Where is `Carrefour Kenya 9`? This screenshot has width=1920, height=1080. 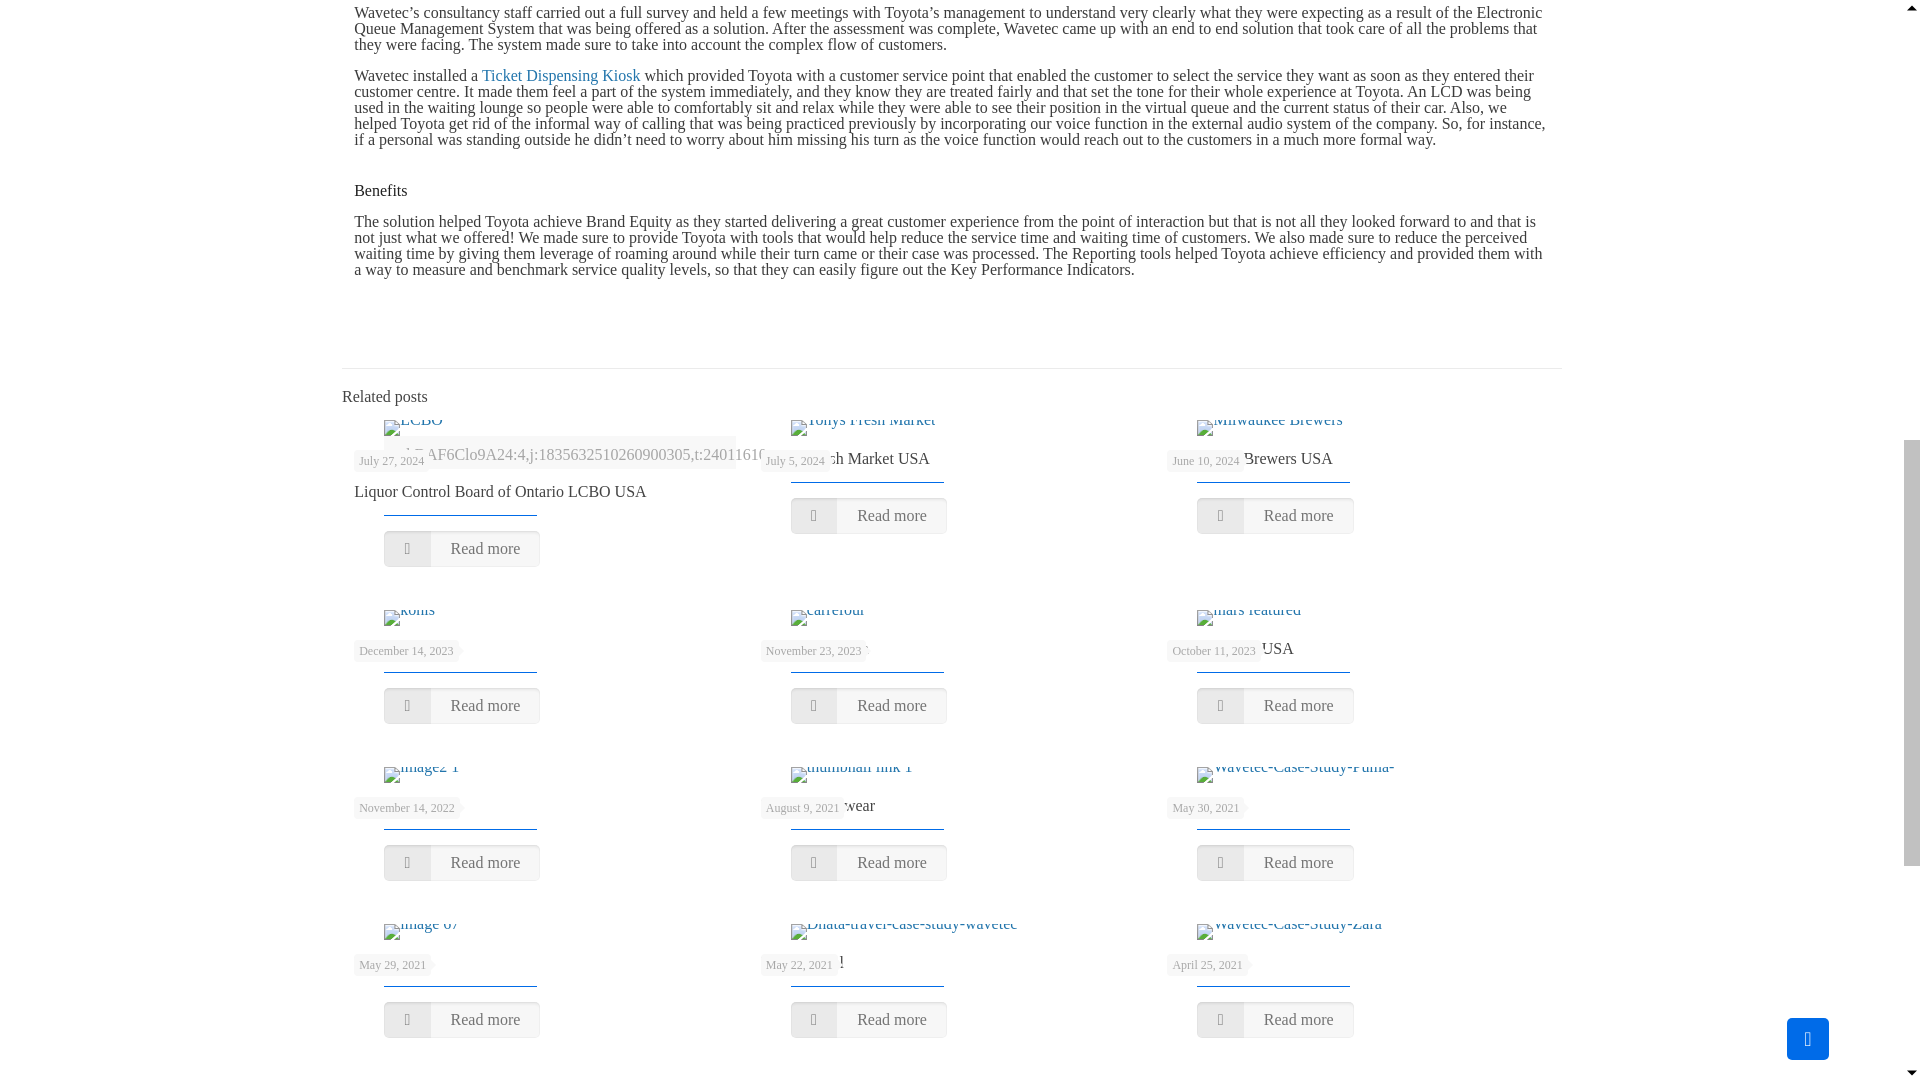
Carrefour Kenya 9 is located at coordinates (828, 618).